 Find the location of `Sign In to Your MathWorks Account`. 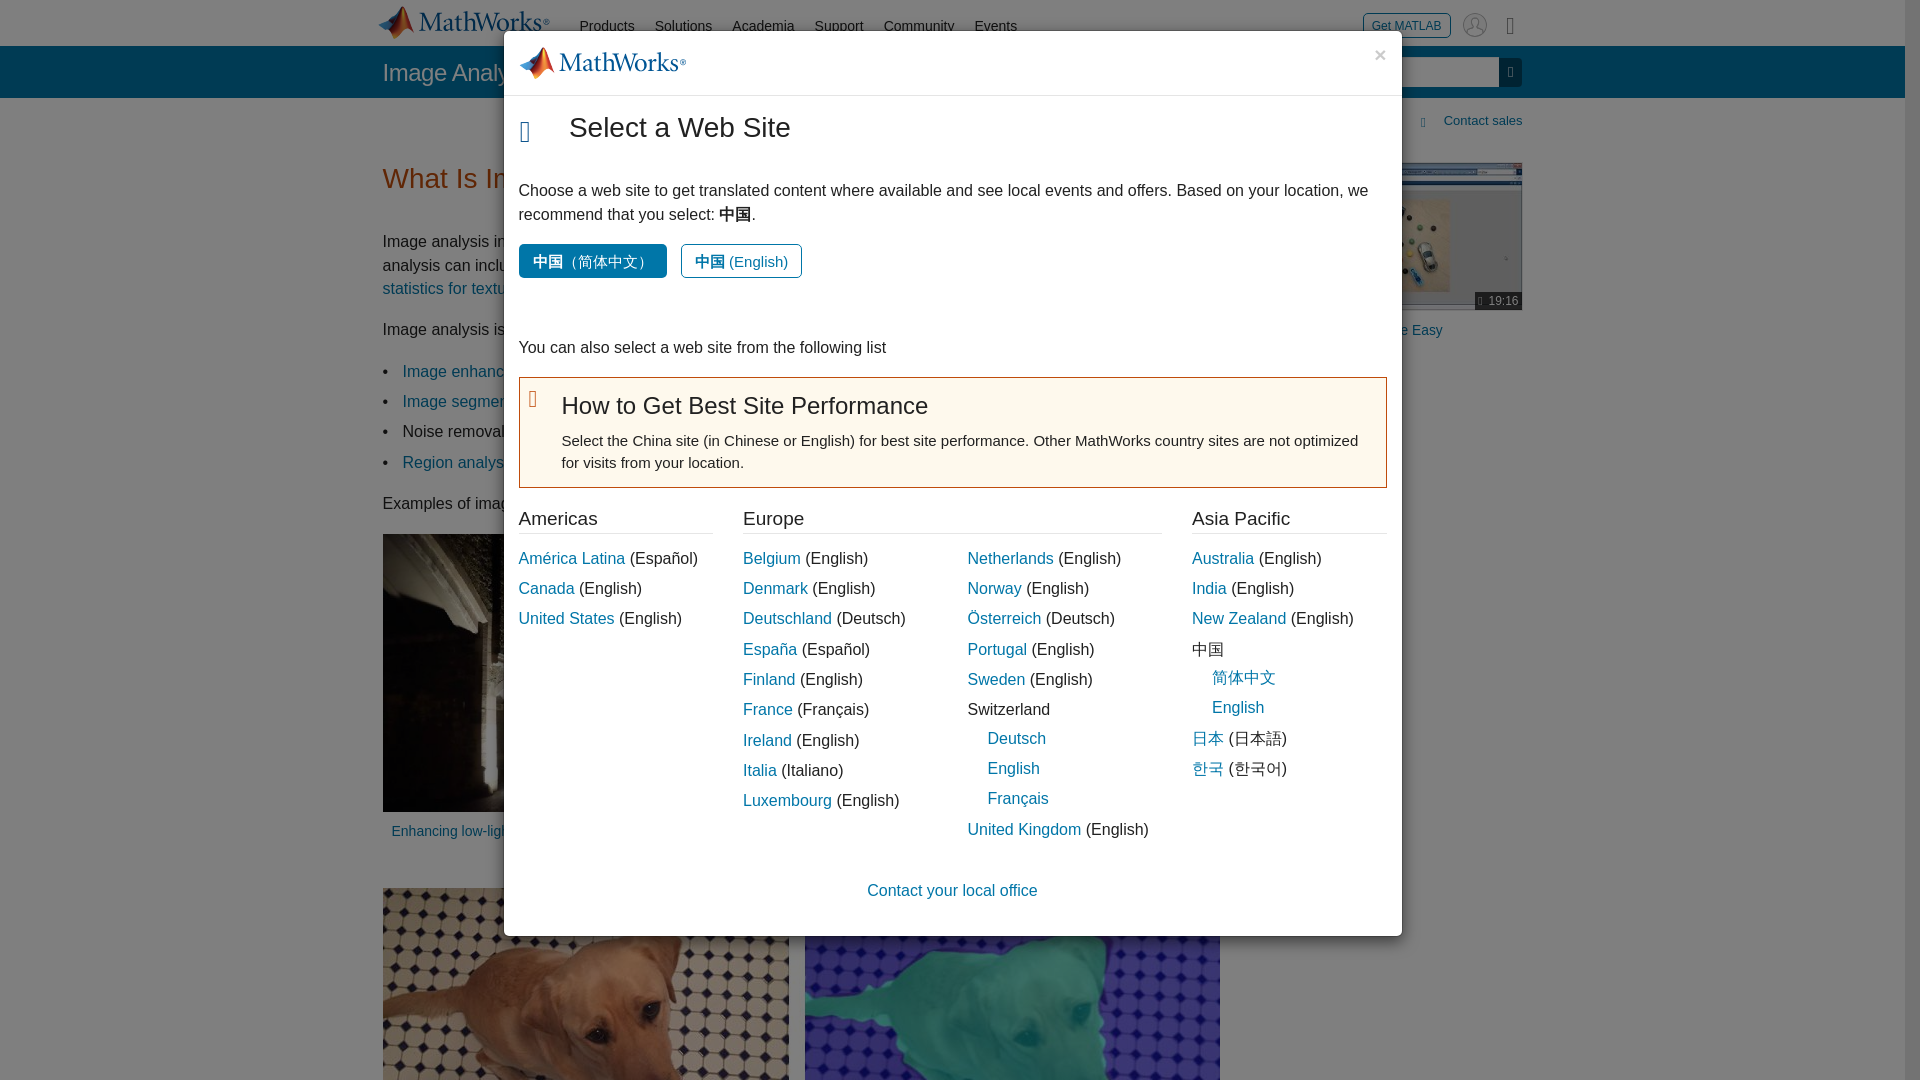

Sign In to Your MathWorks Account is located at coordinates (1474, 24).